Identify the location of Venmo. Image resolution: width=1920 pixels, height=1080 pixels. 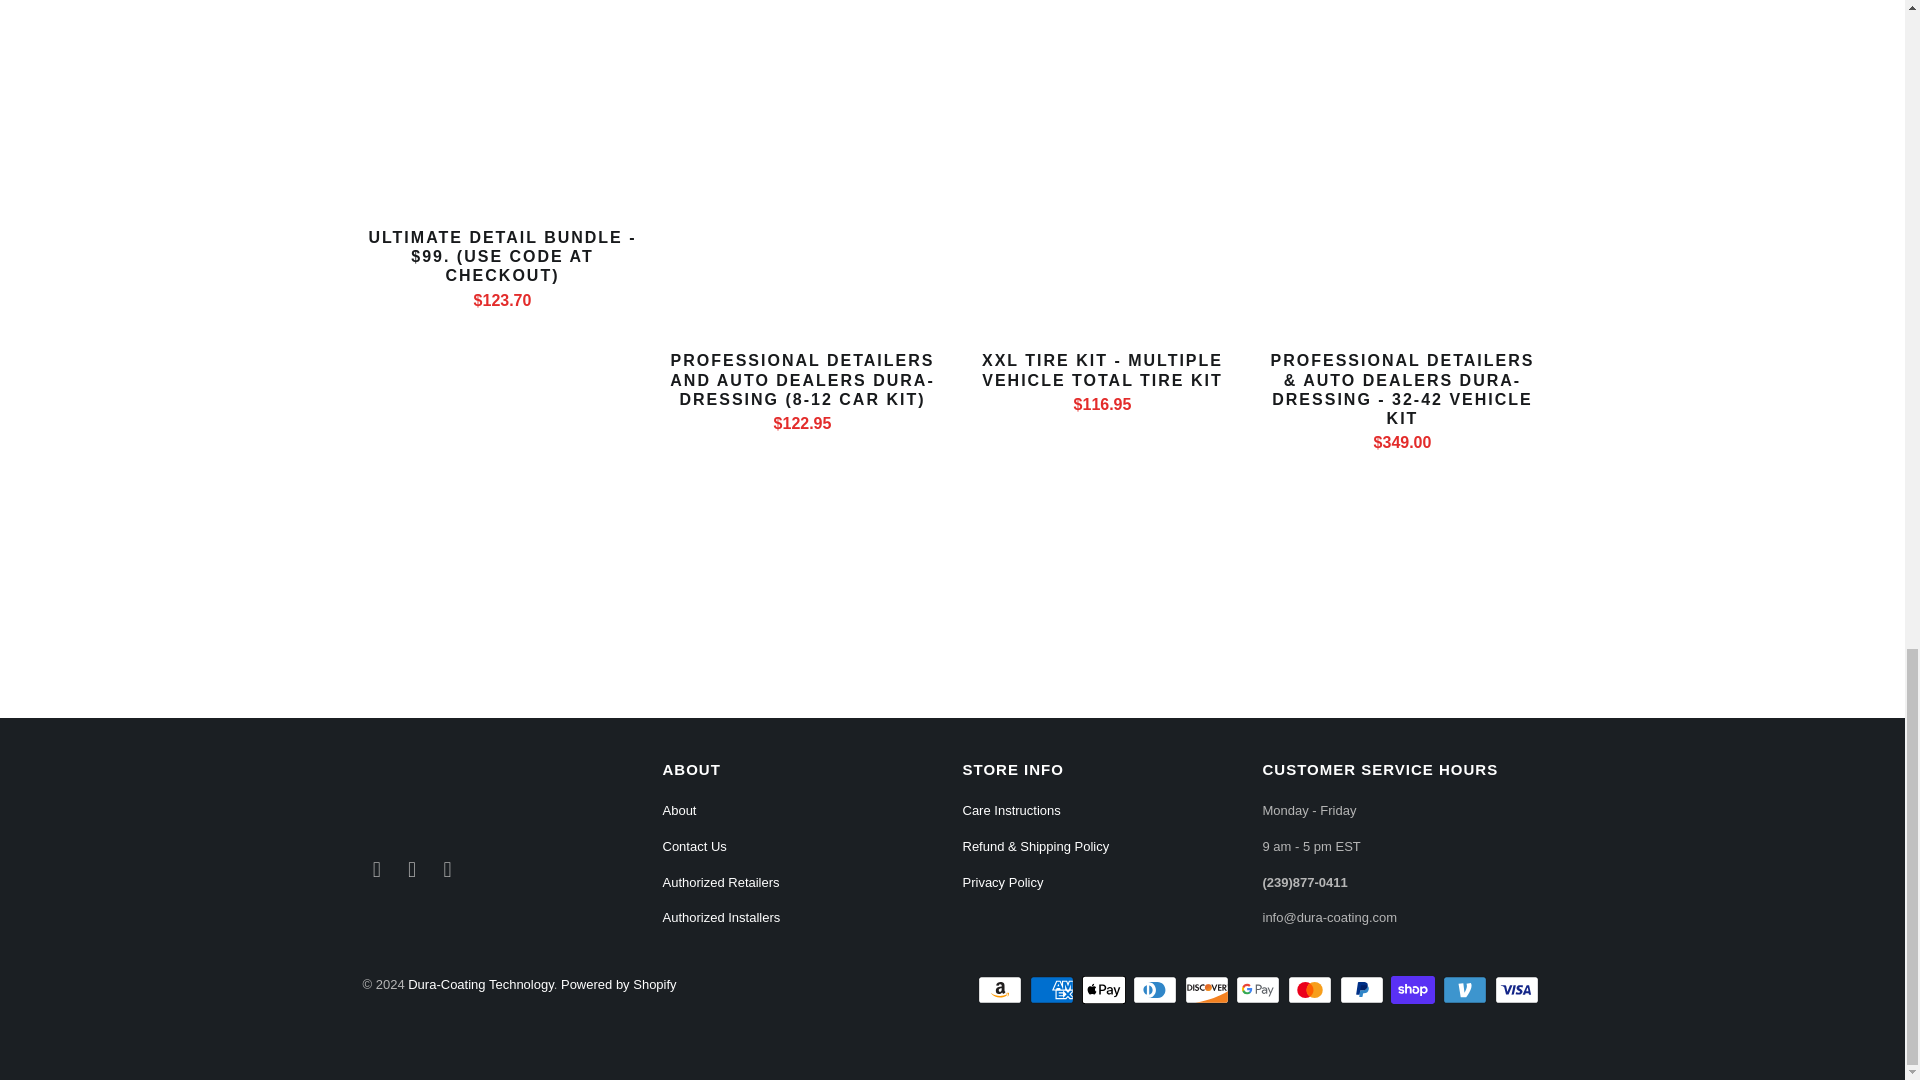
(1467, 990).